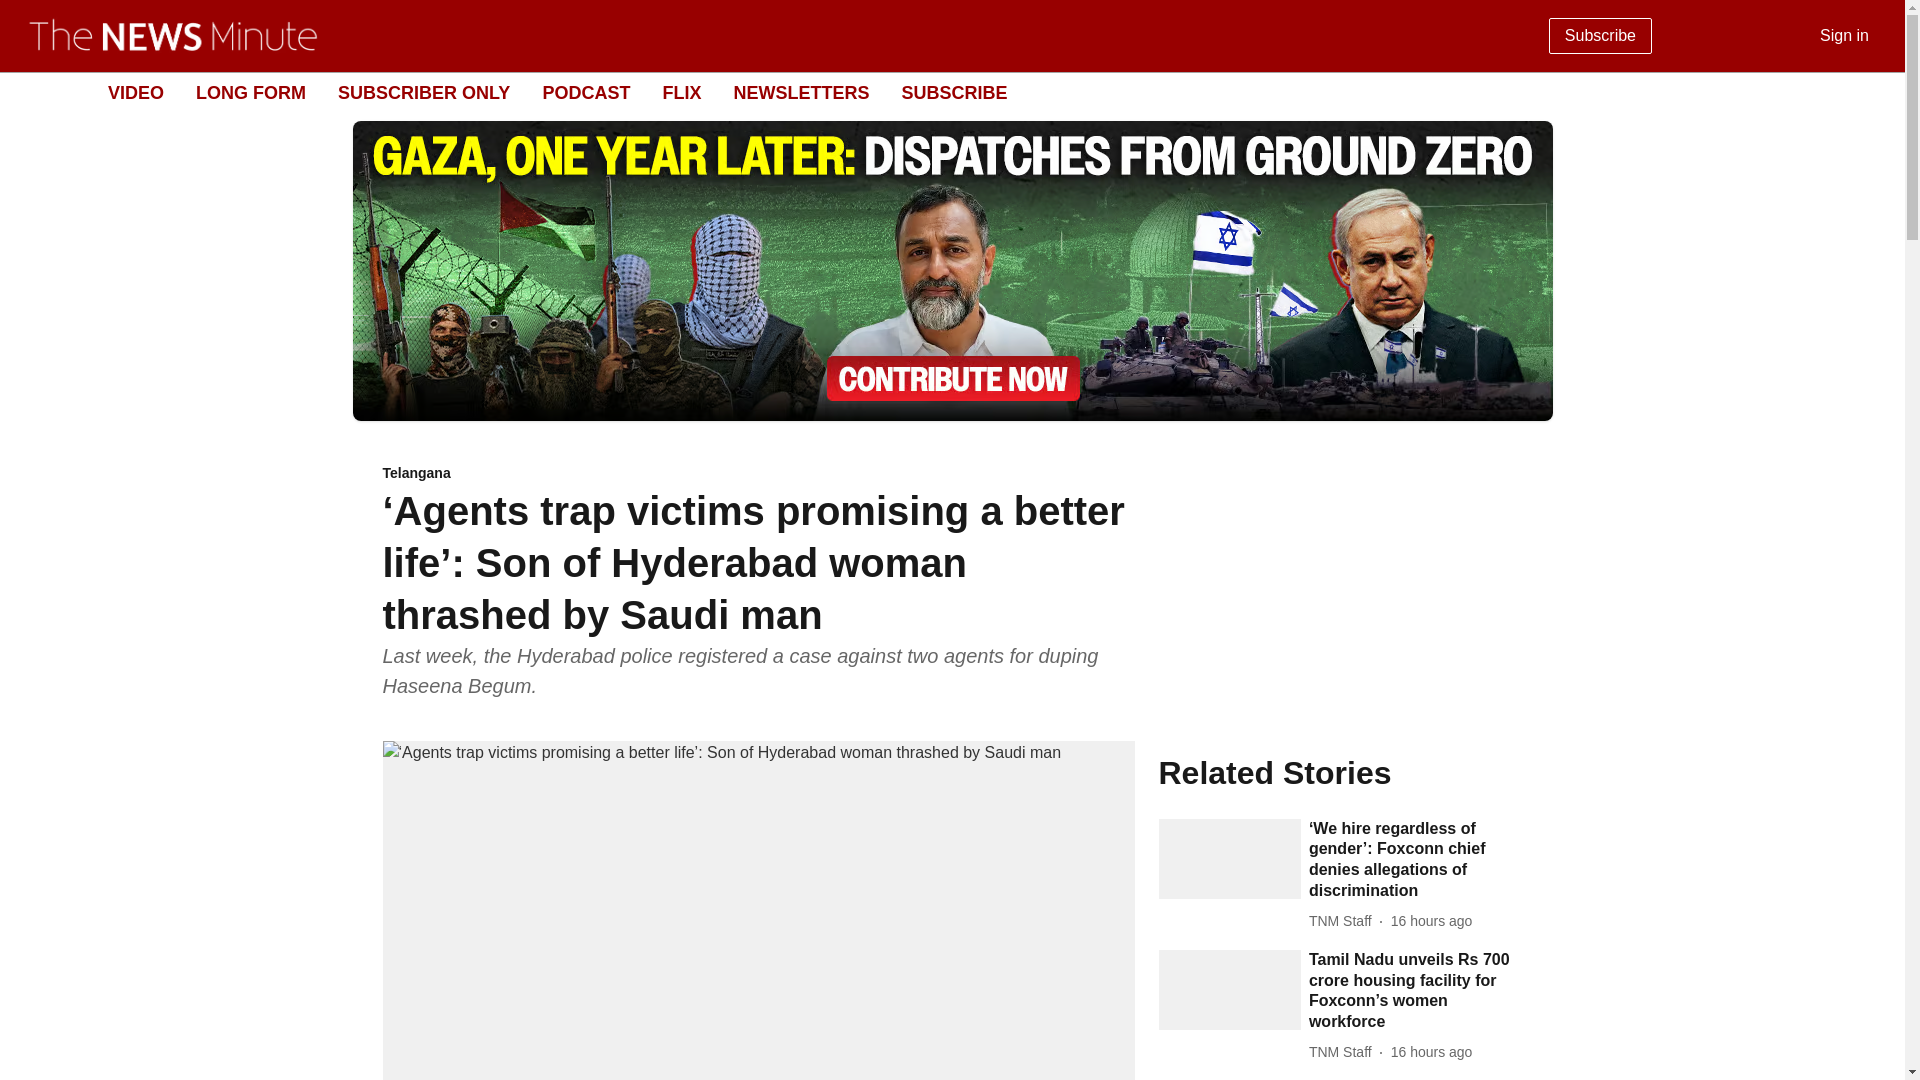  Describe the element at coordinates (1431, 1052) in the screenshot. I see `2024-08-18 13:34` at that location.